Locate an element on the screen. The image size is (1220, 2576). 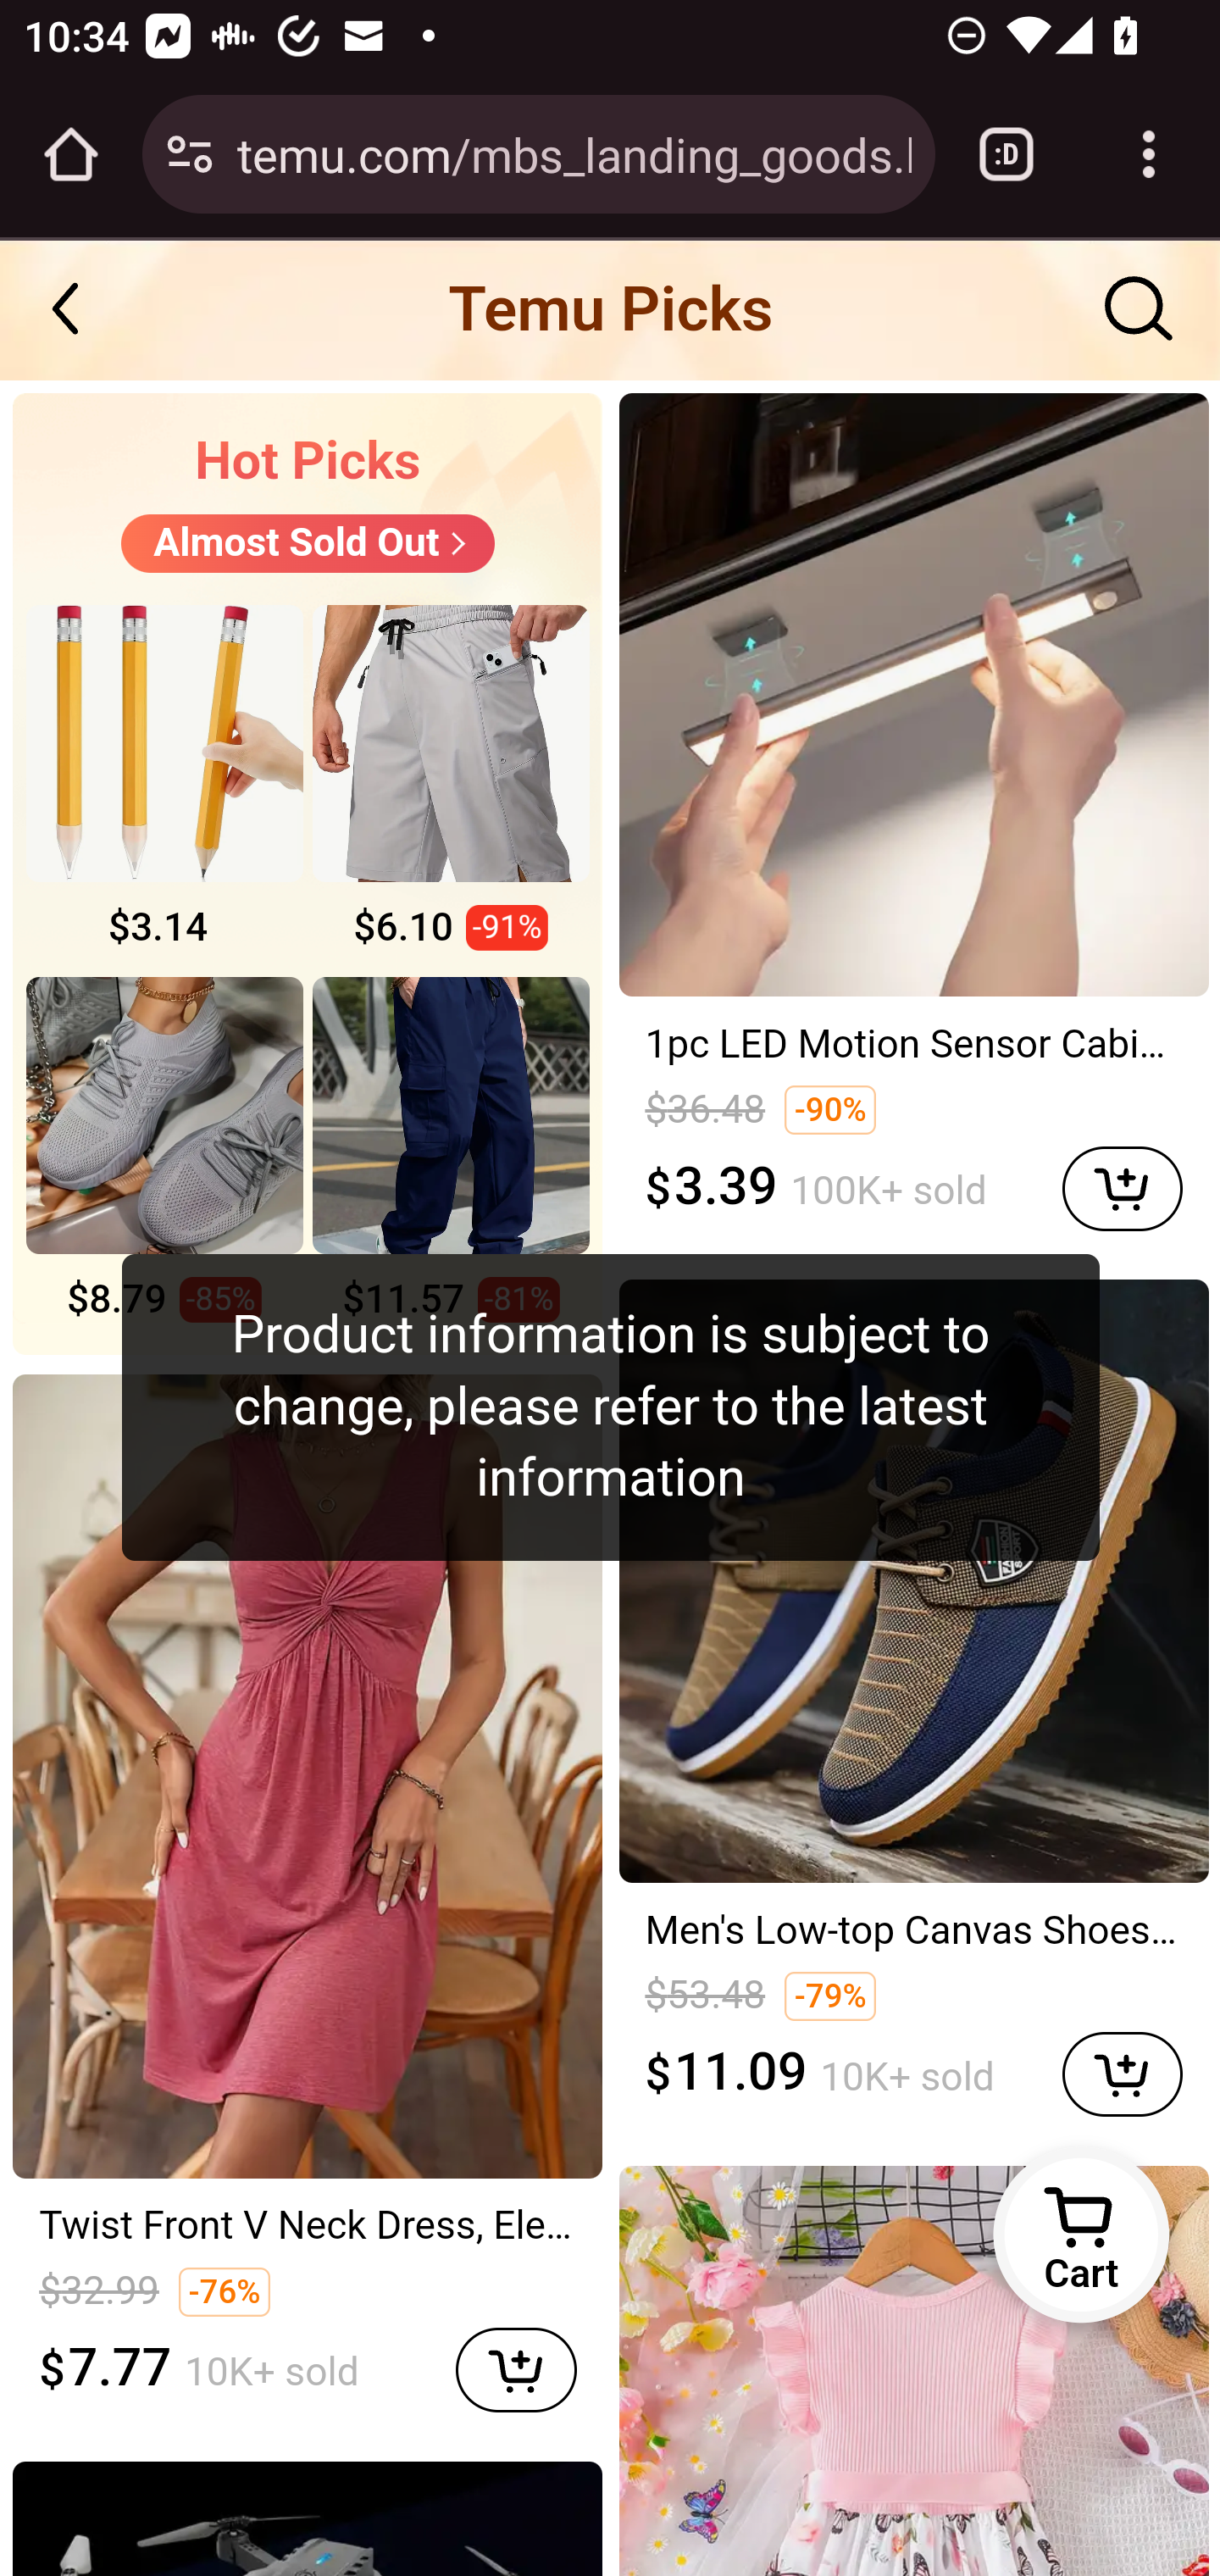
Open the home page is located at coordinates (71, 154).